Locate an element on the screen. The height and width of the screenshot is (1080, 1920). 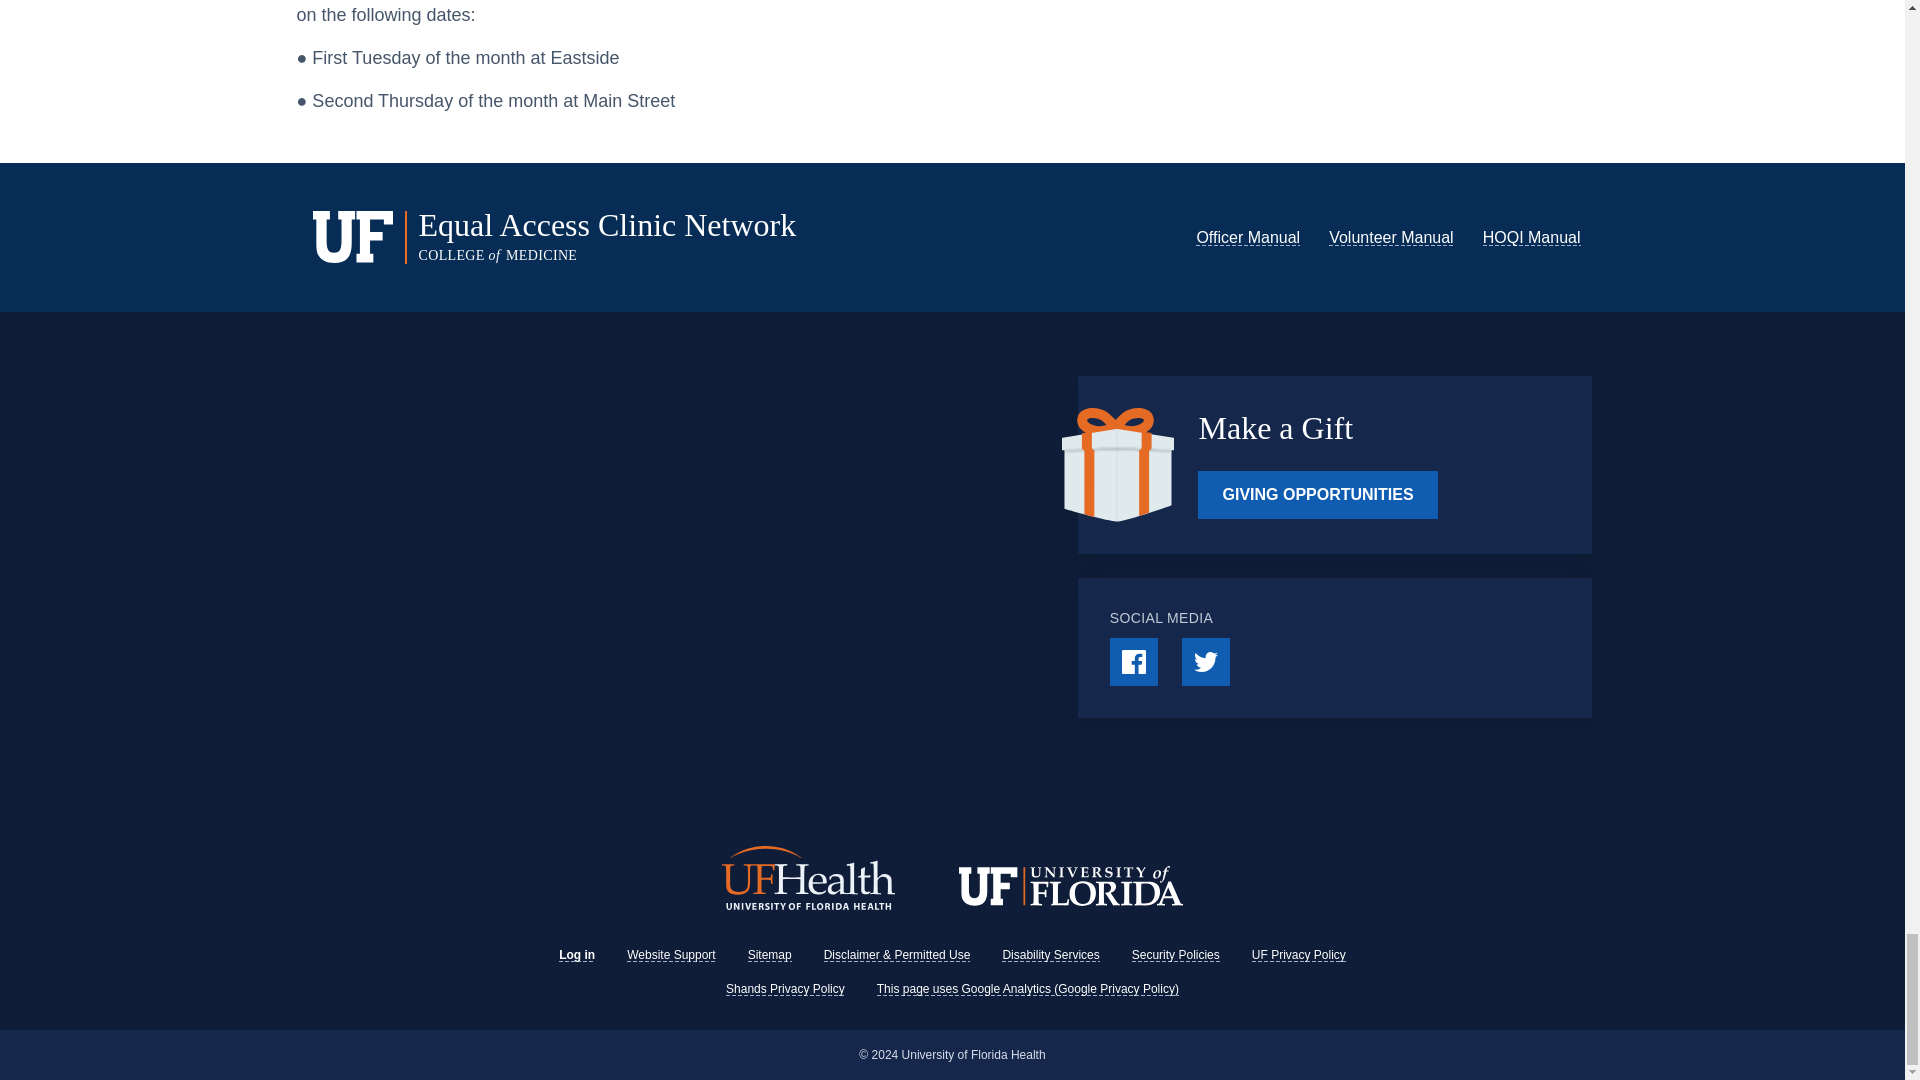
Disability Services is located at coordinates (1050, 955).